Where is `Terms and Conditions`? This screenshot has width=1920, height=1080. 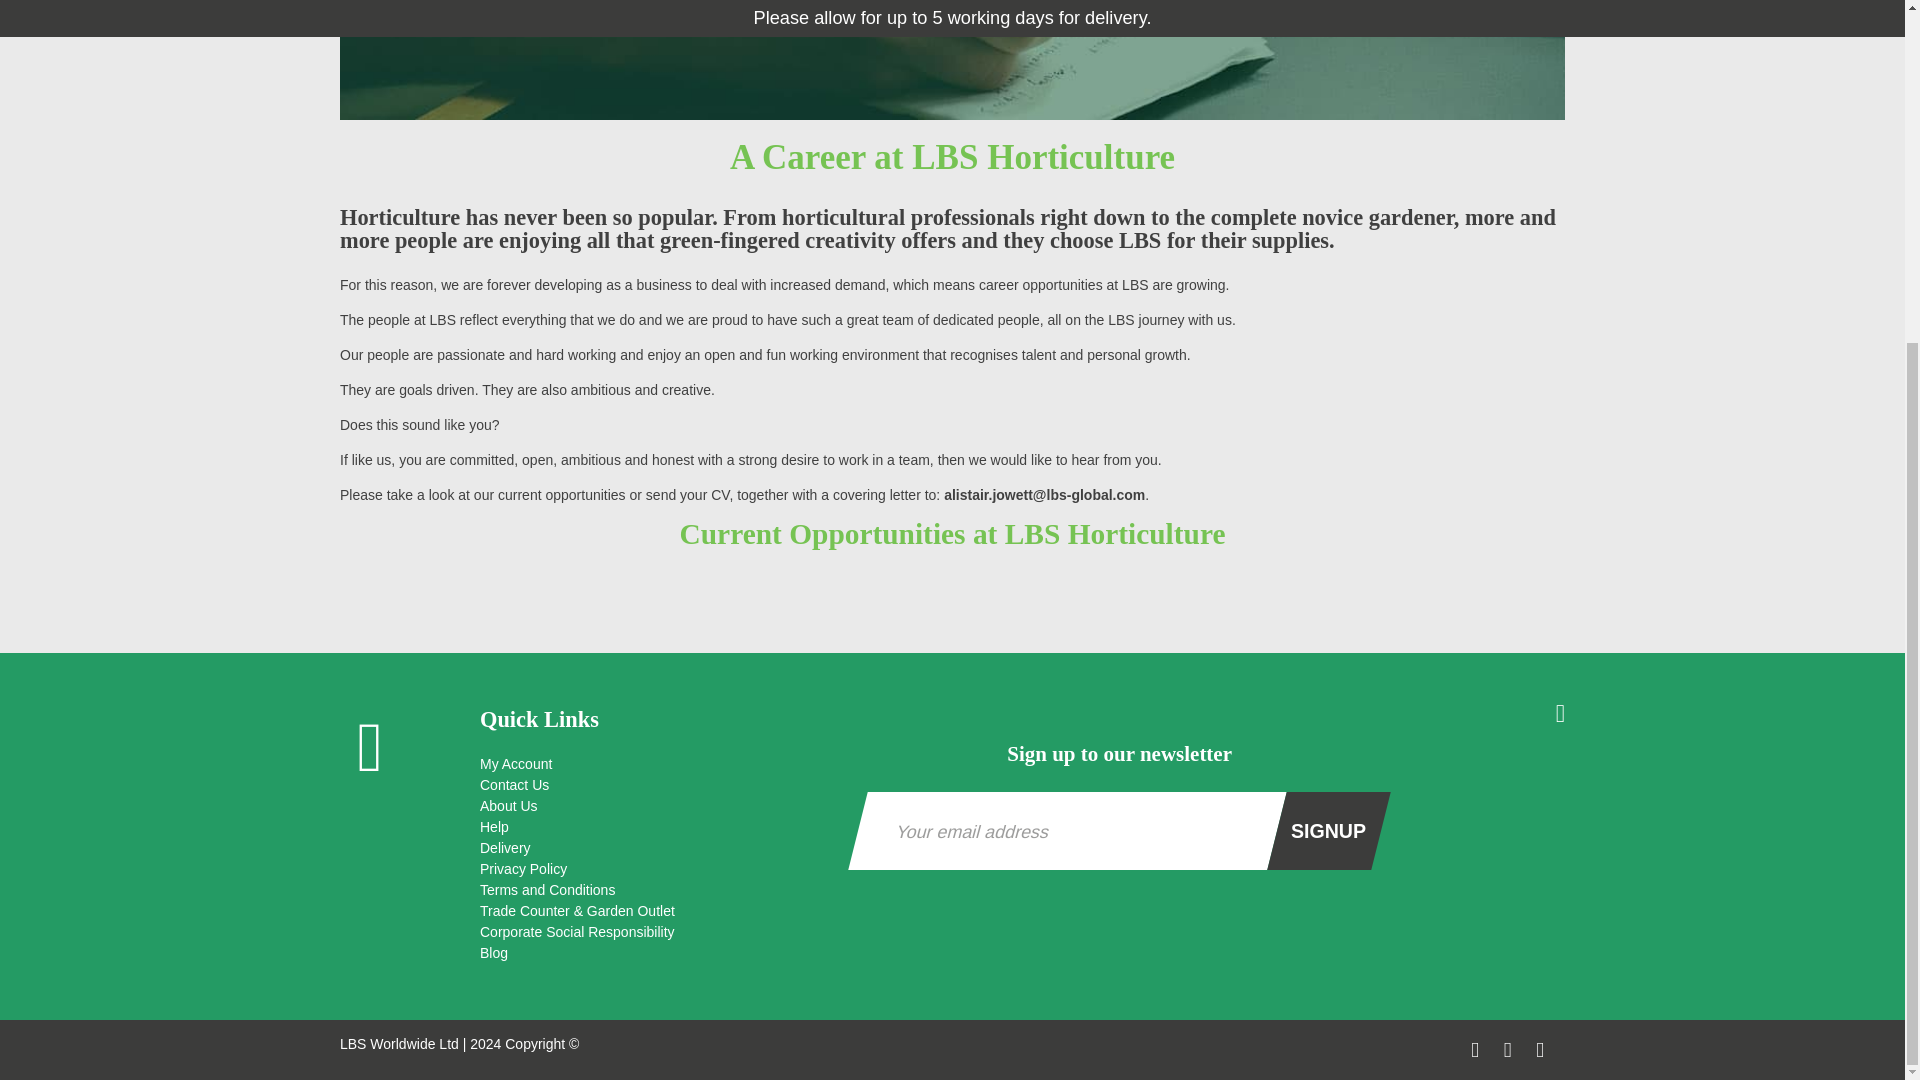 Terms and Conditions is located at coordinates (654, 890).